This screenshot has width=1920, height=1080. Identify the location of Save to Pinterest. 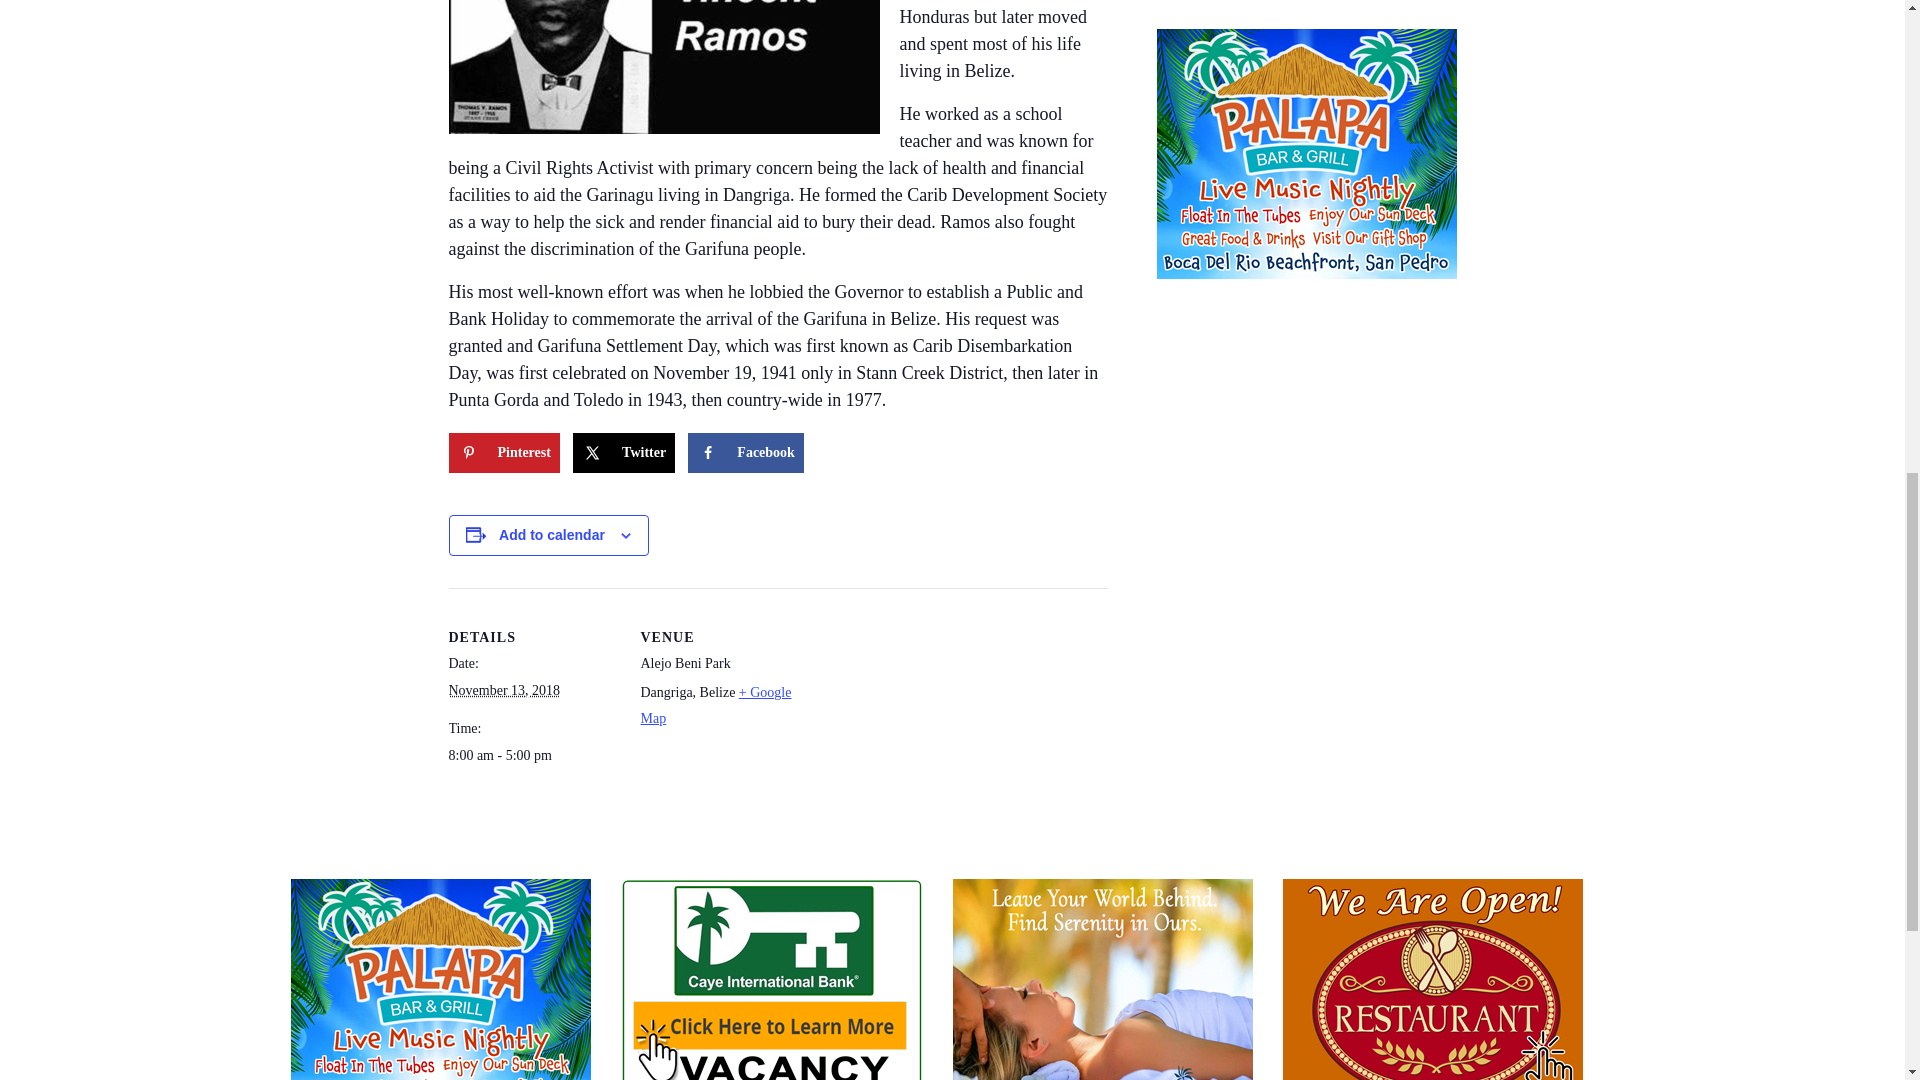
(502, 453).